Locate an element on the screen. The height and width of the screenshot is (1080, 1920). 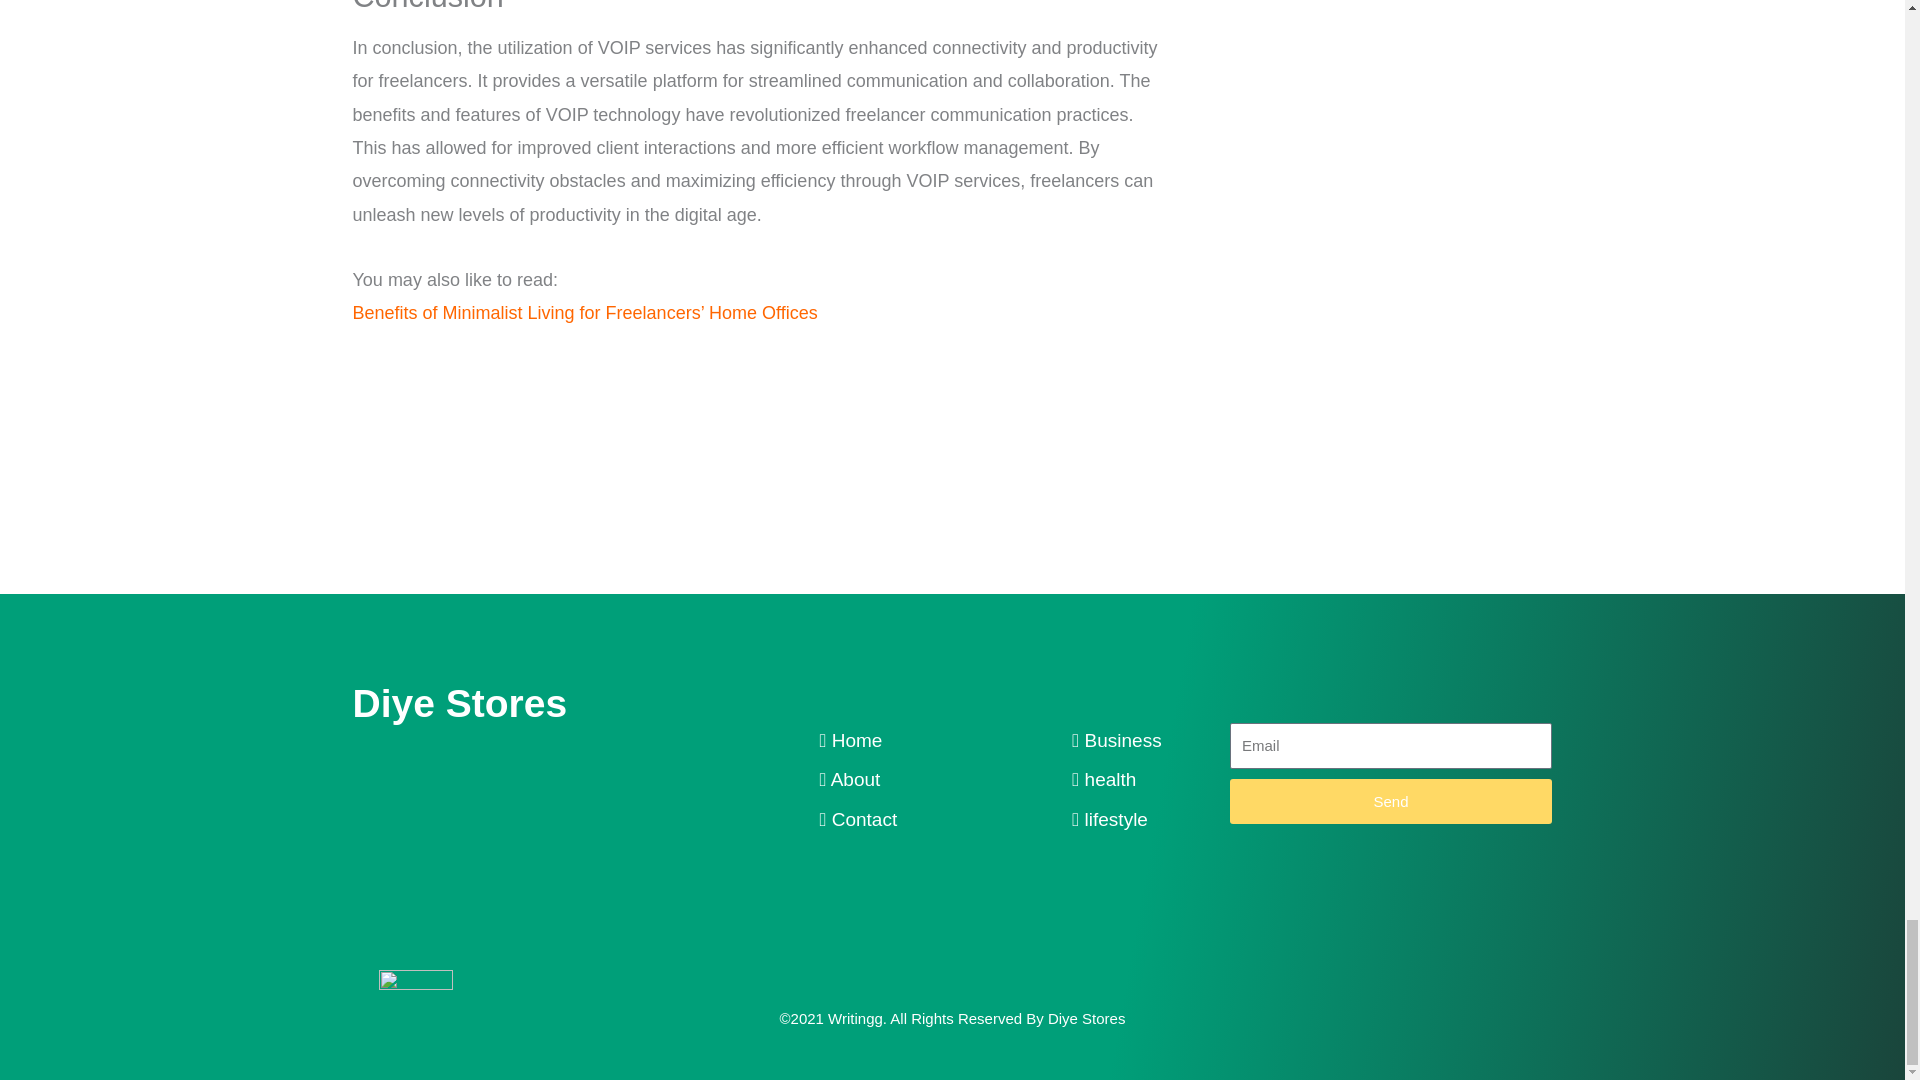
About is located at coordinates (849, 778).